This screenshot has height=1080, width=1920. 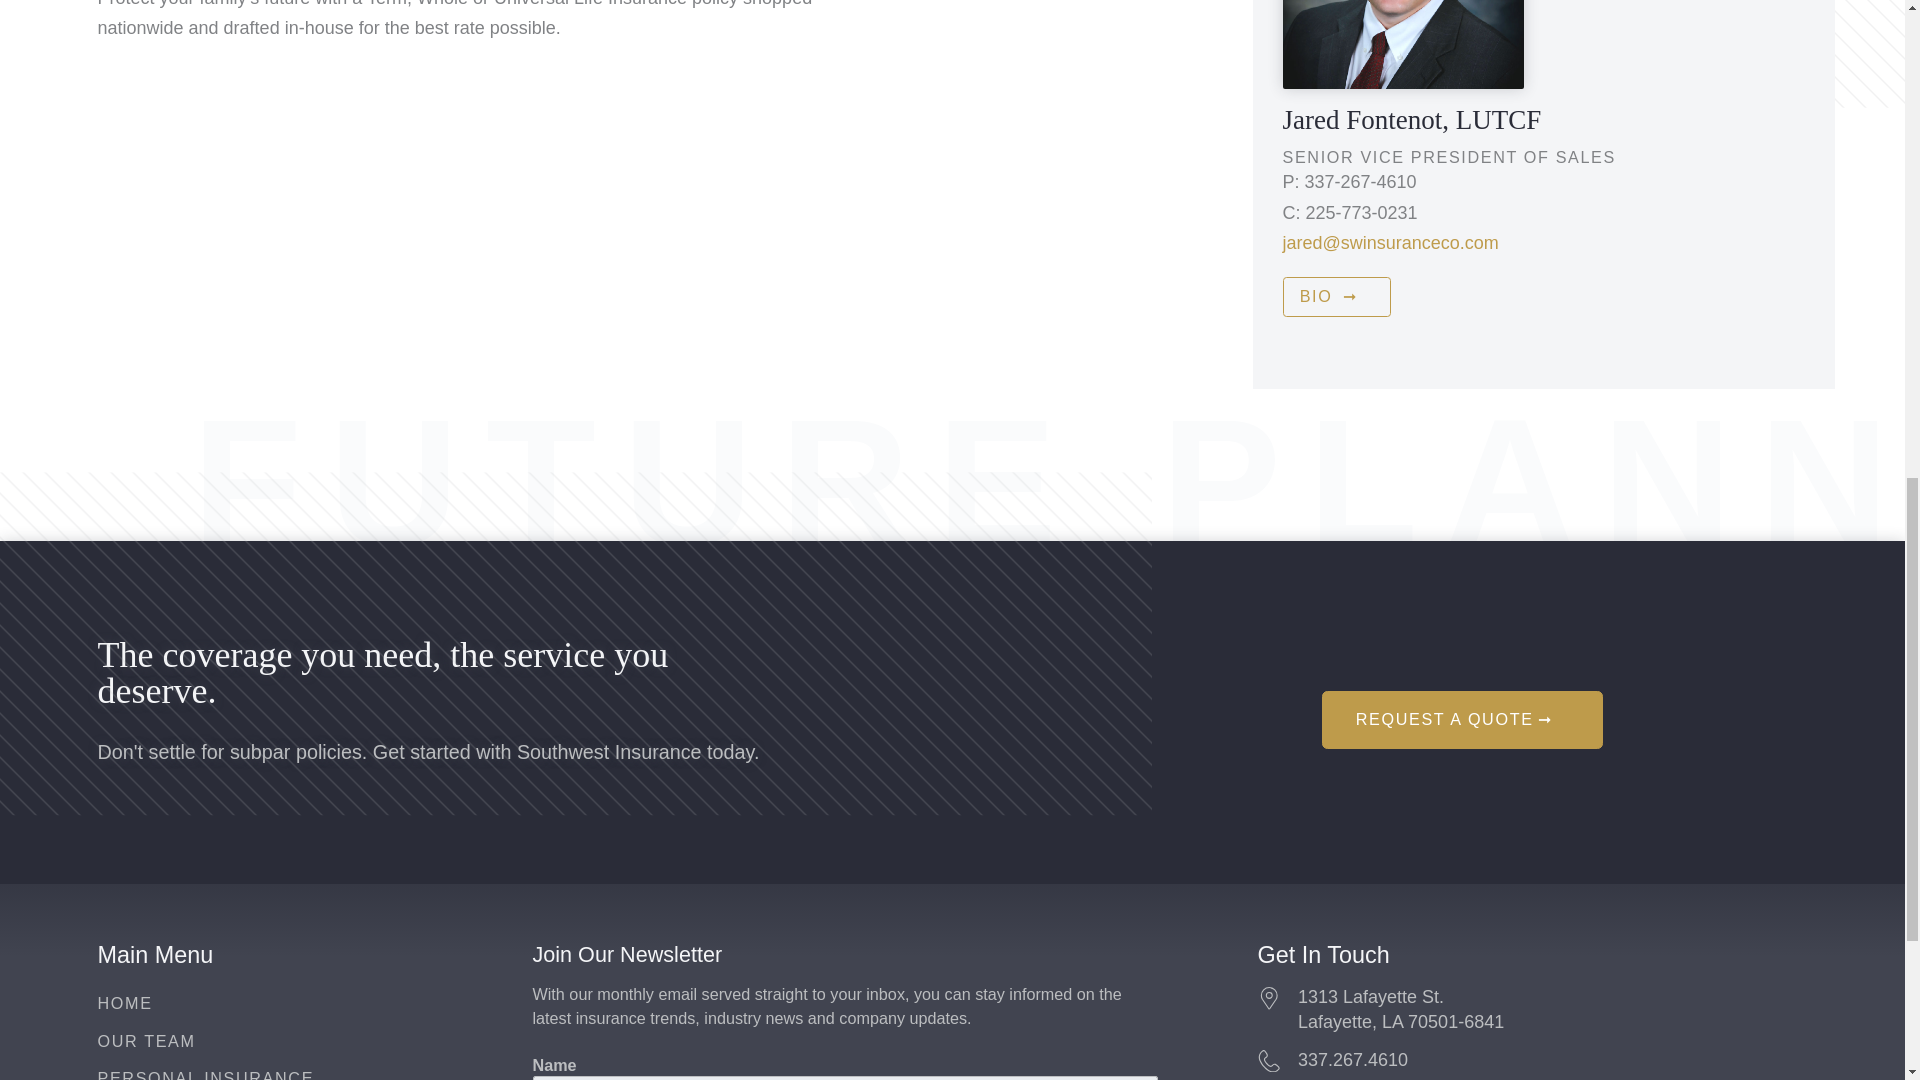 I want to click on Jared Fontenot, LUTCF, so click(x=1462, y=720).